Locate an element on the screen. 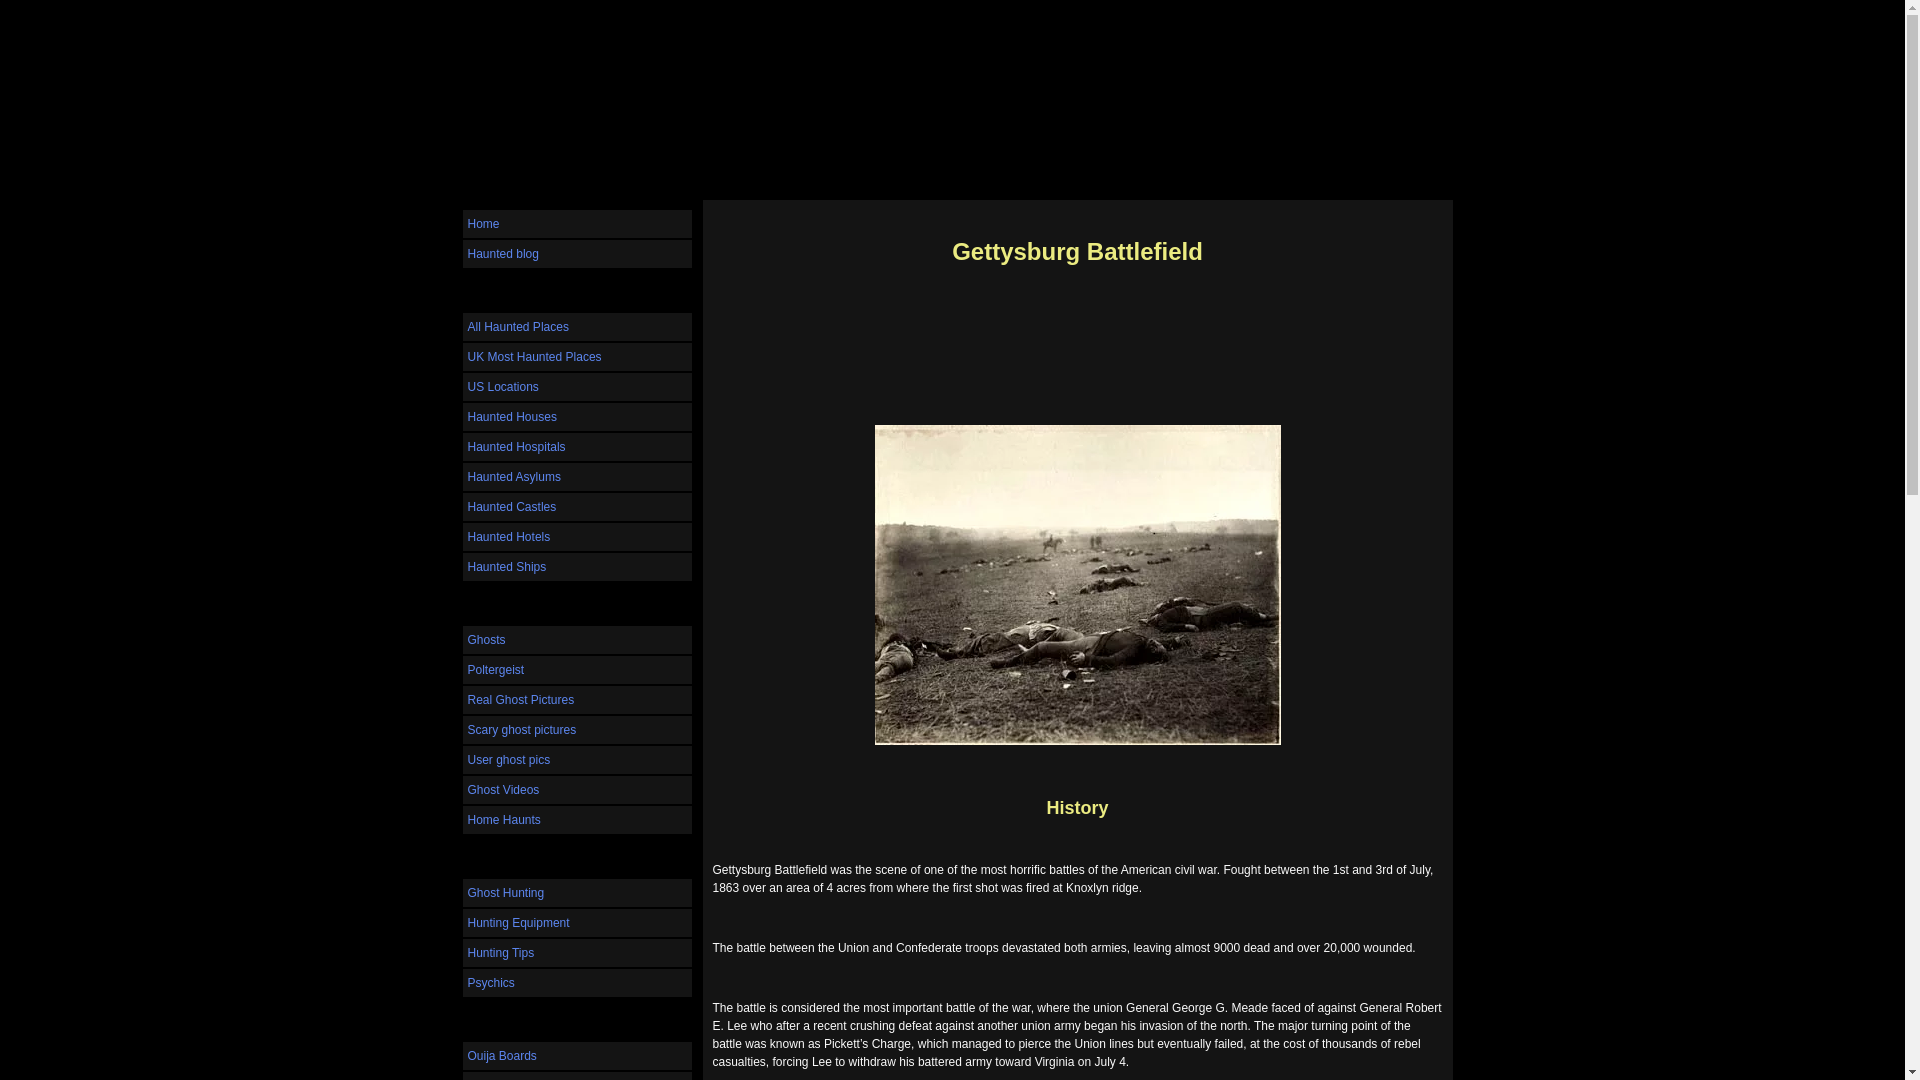 This screenshot has width=1920, height=1080. US Locations is located at coordinates (576, 386).